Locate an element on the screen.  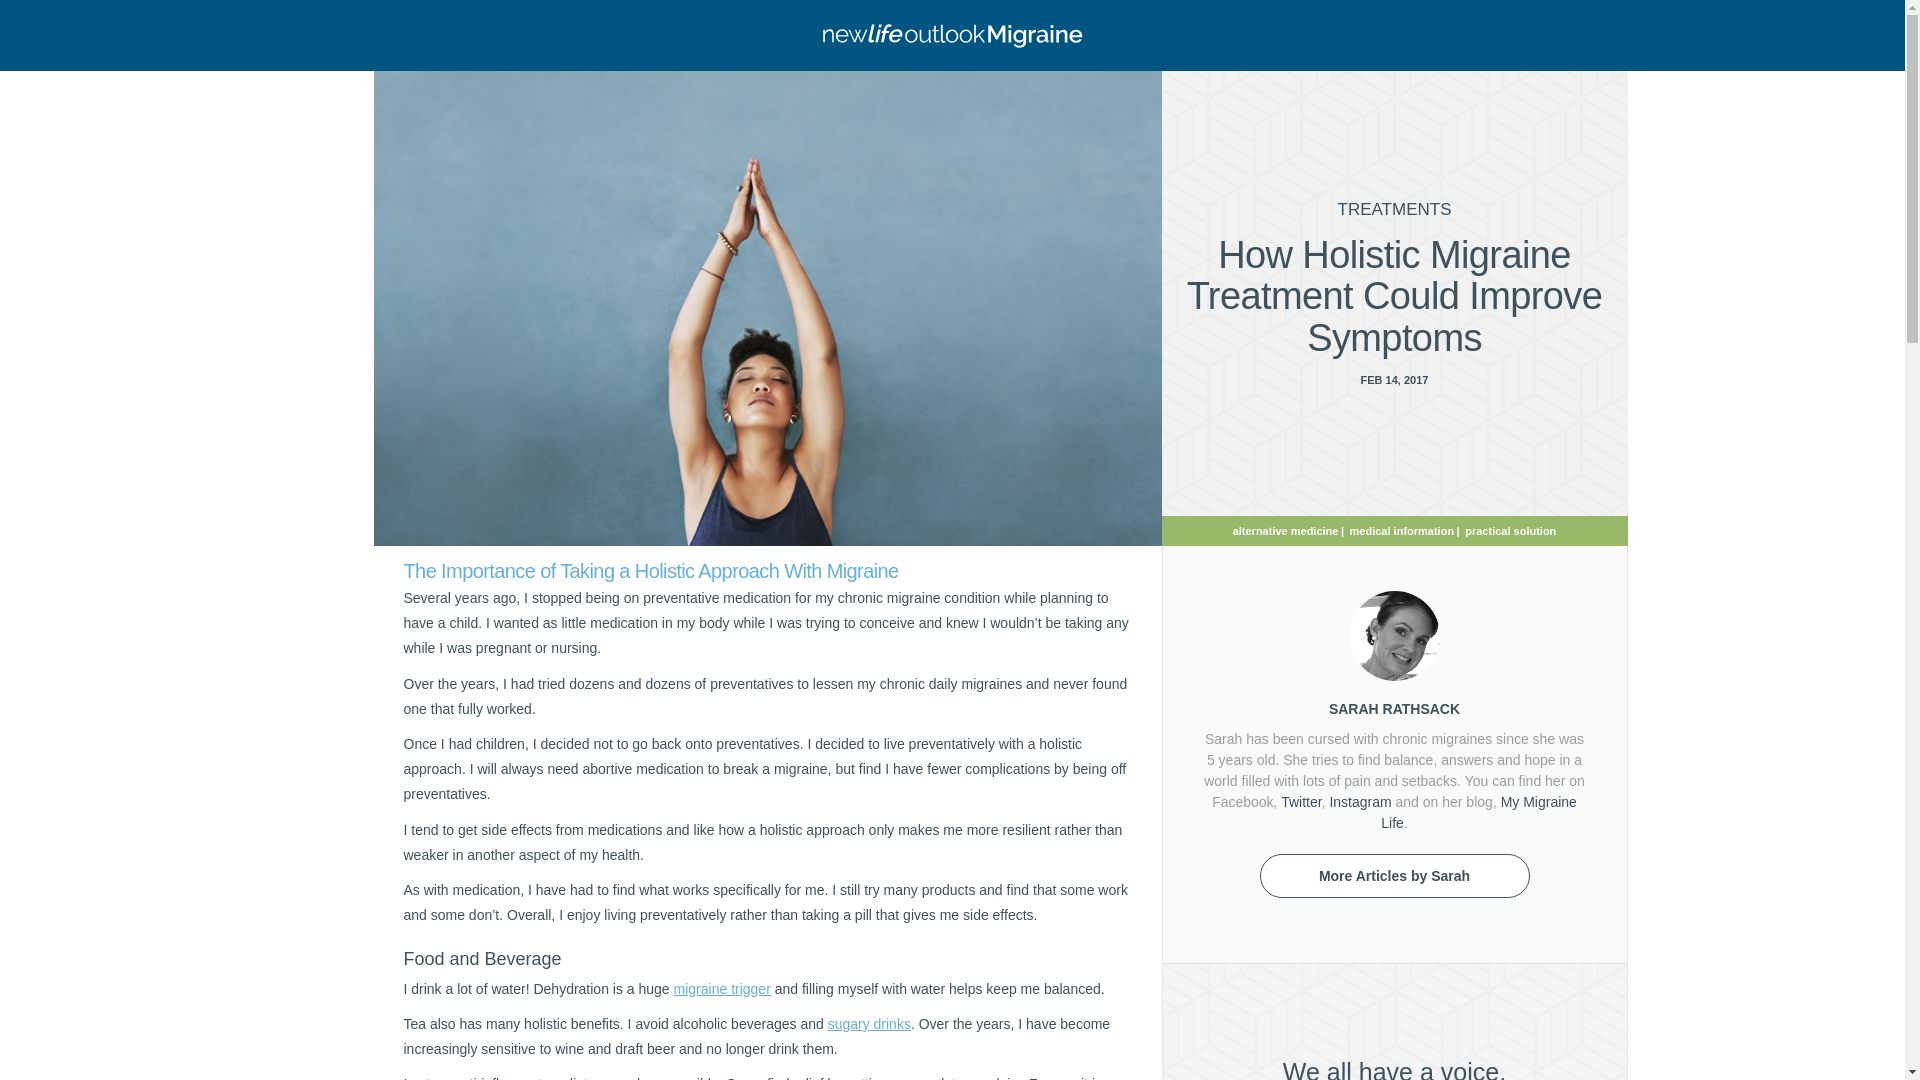
alternative medicine is located at coordinates (1285, 529).